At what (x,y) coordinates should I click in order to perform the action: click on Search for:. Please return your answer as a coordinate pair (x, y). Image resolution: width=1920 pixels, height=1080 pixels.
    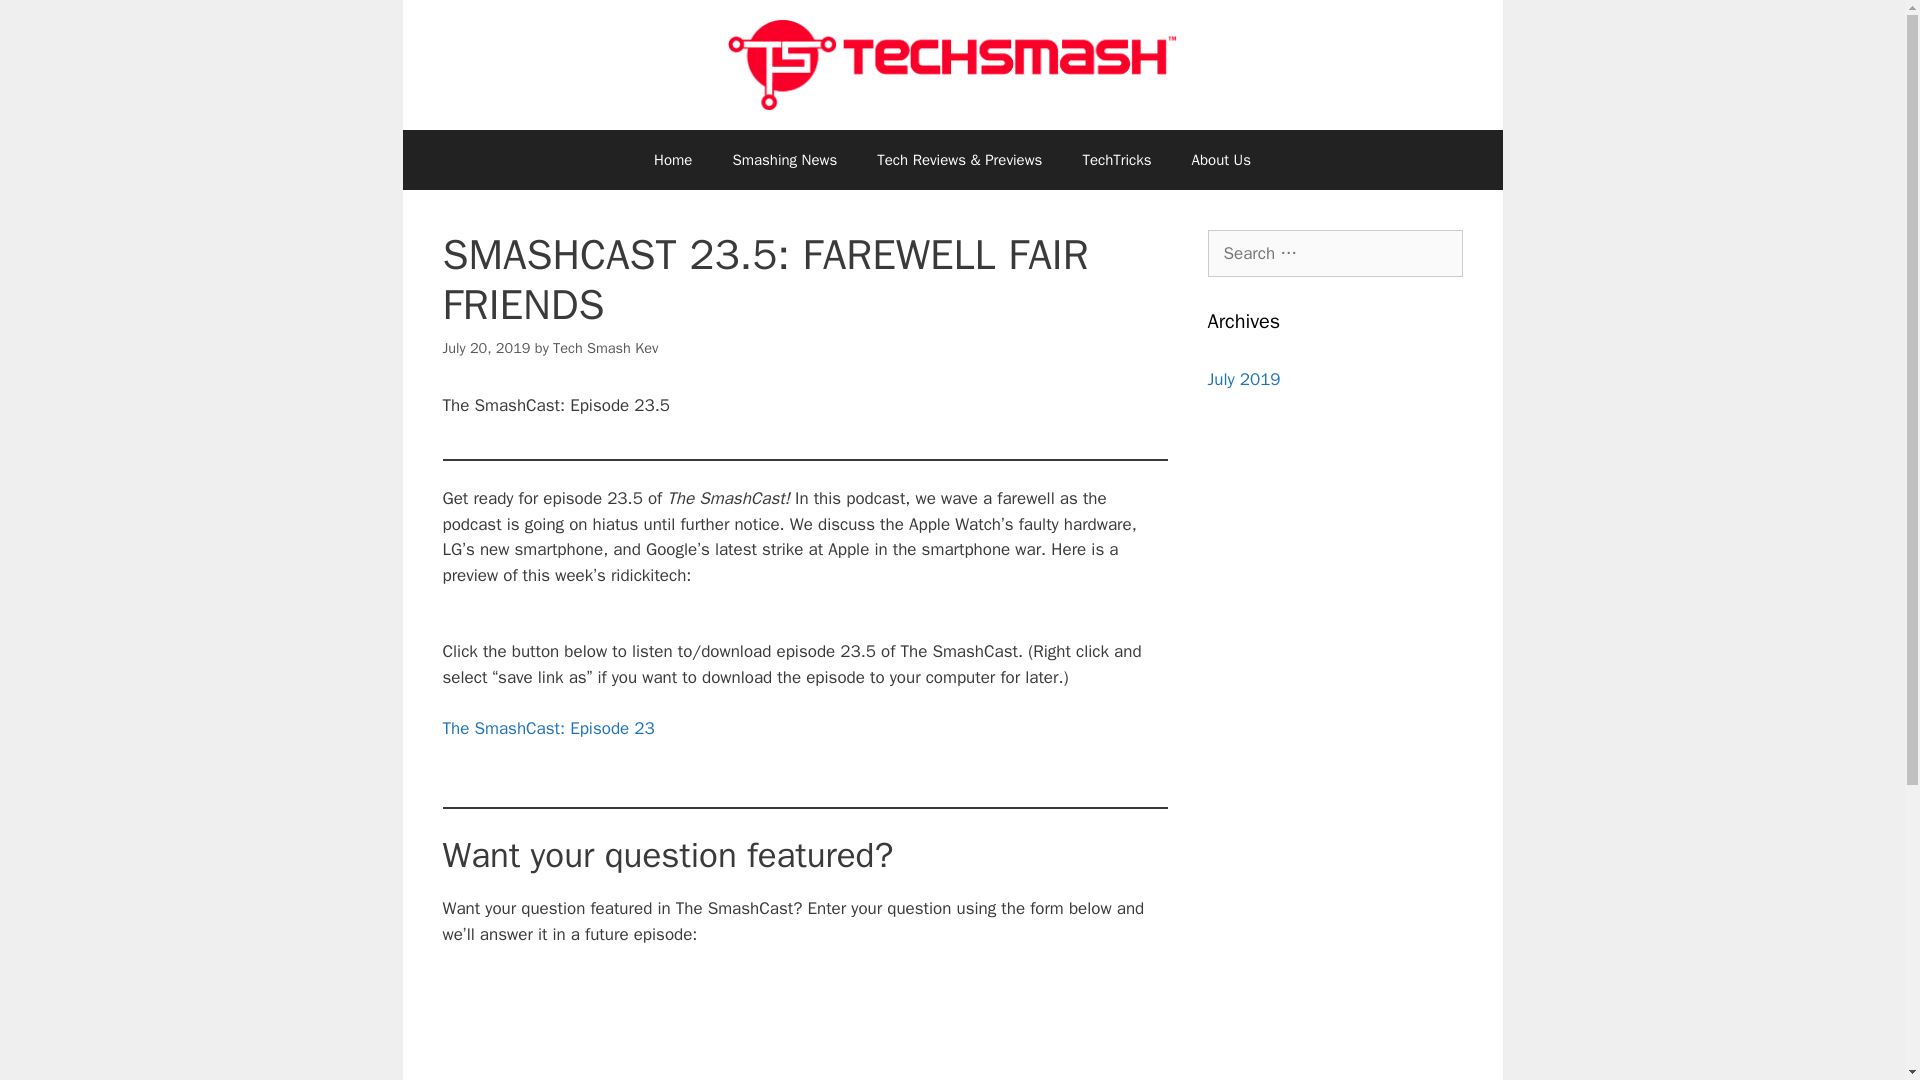
    Looking at the image, I should click on (1335, 254).